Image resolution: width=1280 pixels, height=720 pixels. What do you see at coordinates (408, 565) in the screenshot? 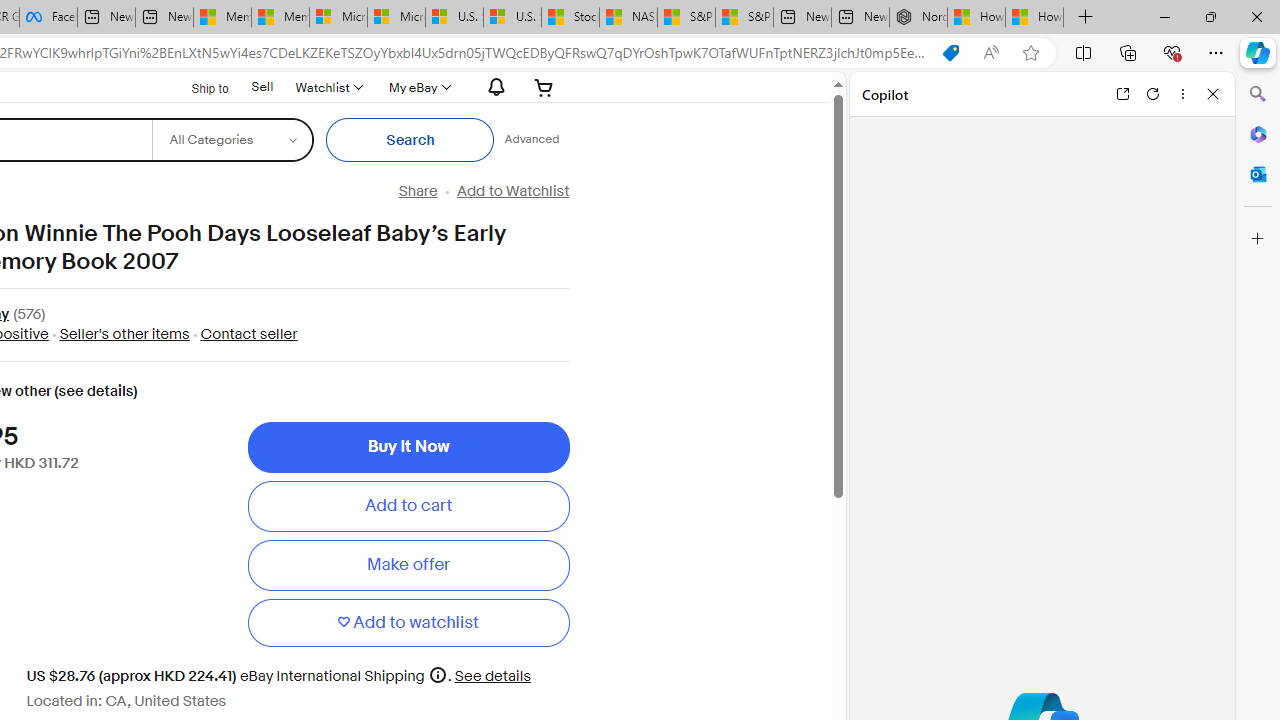
I see `Make offer` at bounding box center [408, 565].